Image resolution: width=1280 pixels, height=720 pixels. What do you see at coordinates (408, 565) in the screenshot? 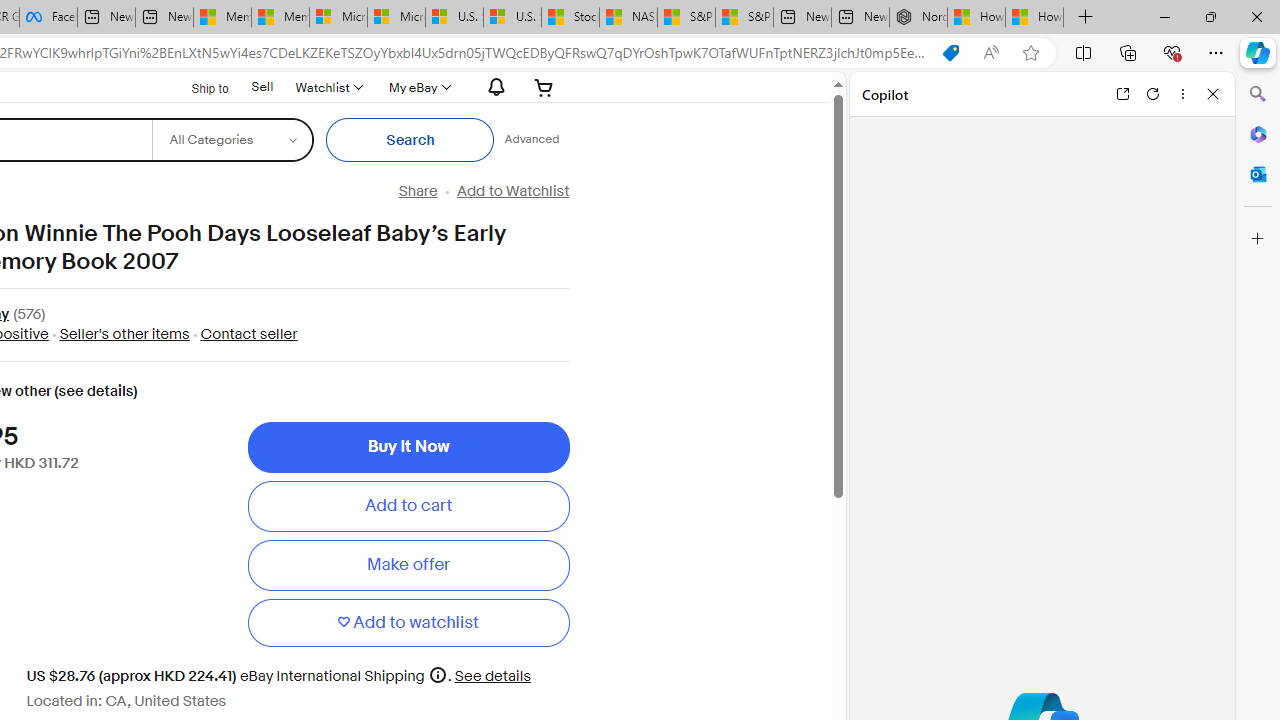
I see `Make offer` at bounding box center [408, 565].